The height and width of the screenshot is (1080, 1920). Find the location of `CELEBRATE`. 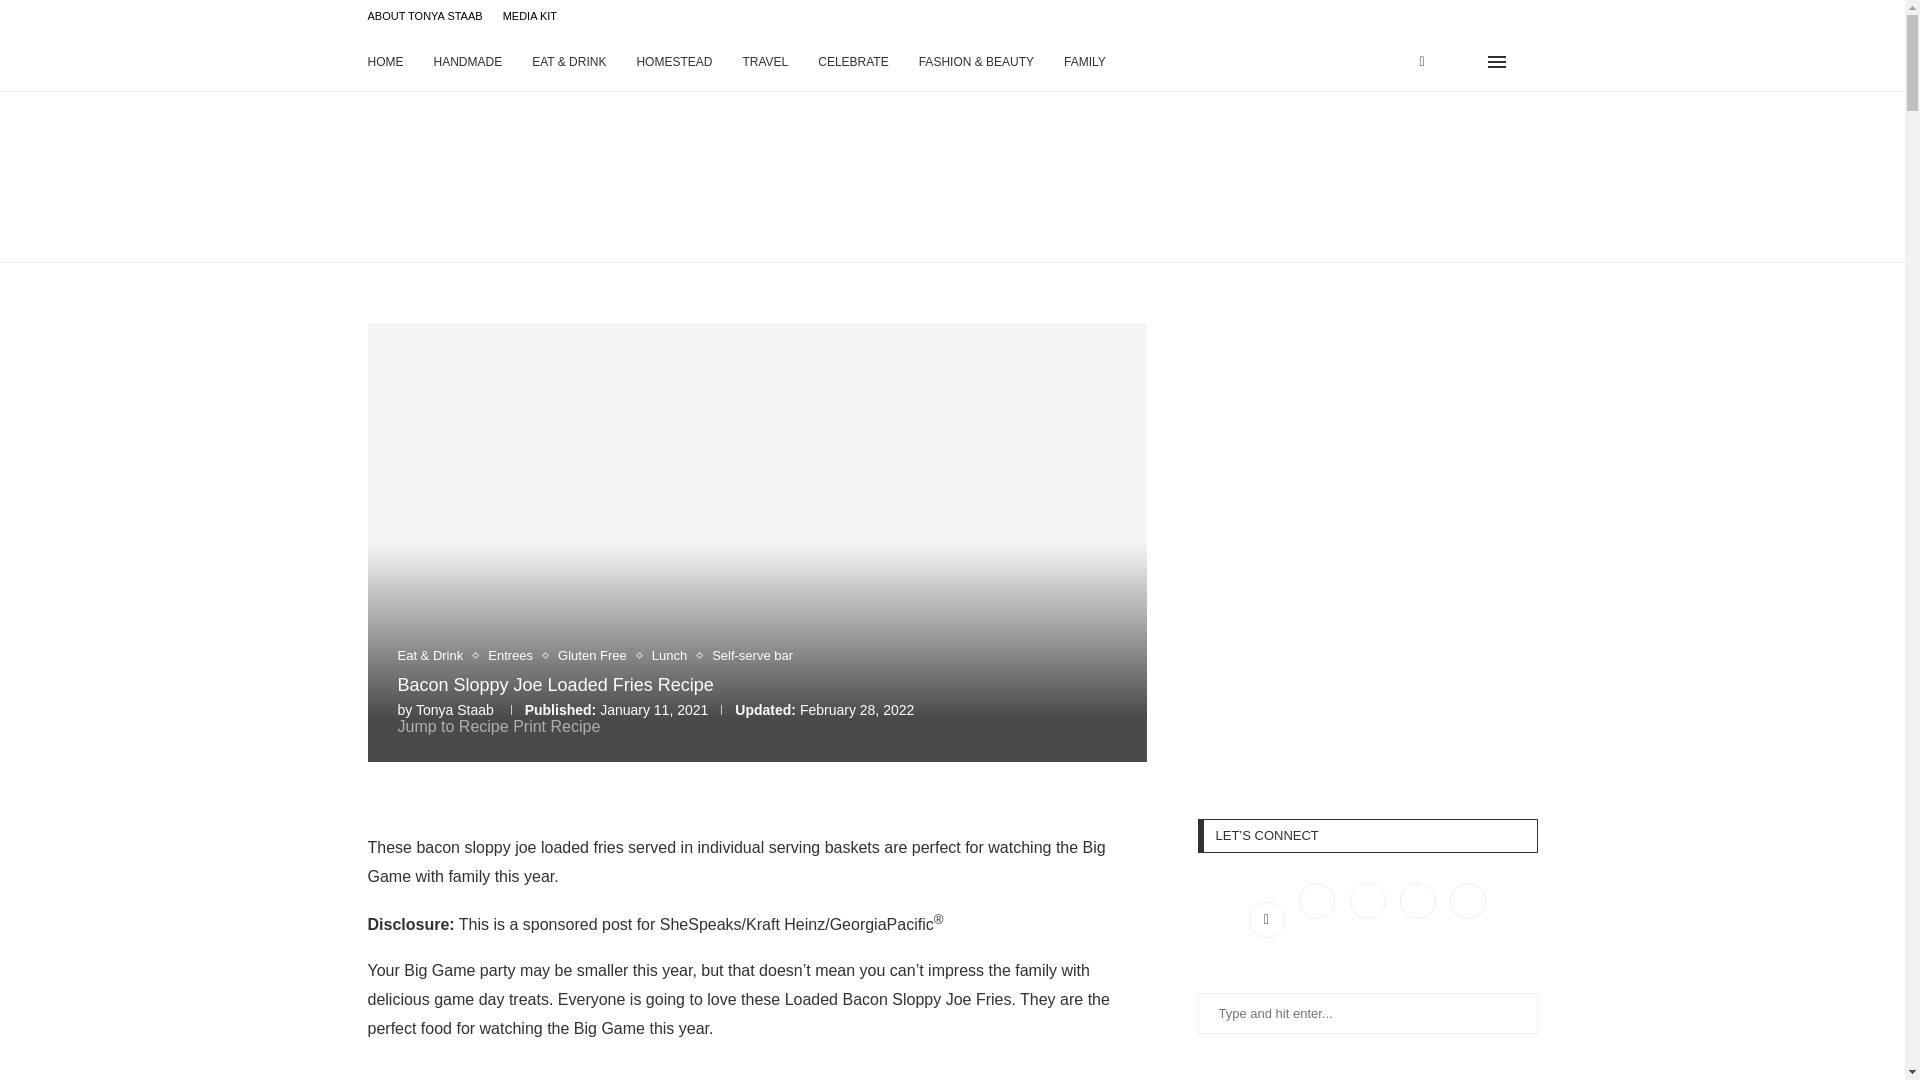

CELEBRATE is located at coordinates (852, 62).